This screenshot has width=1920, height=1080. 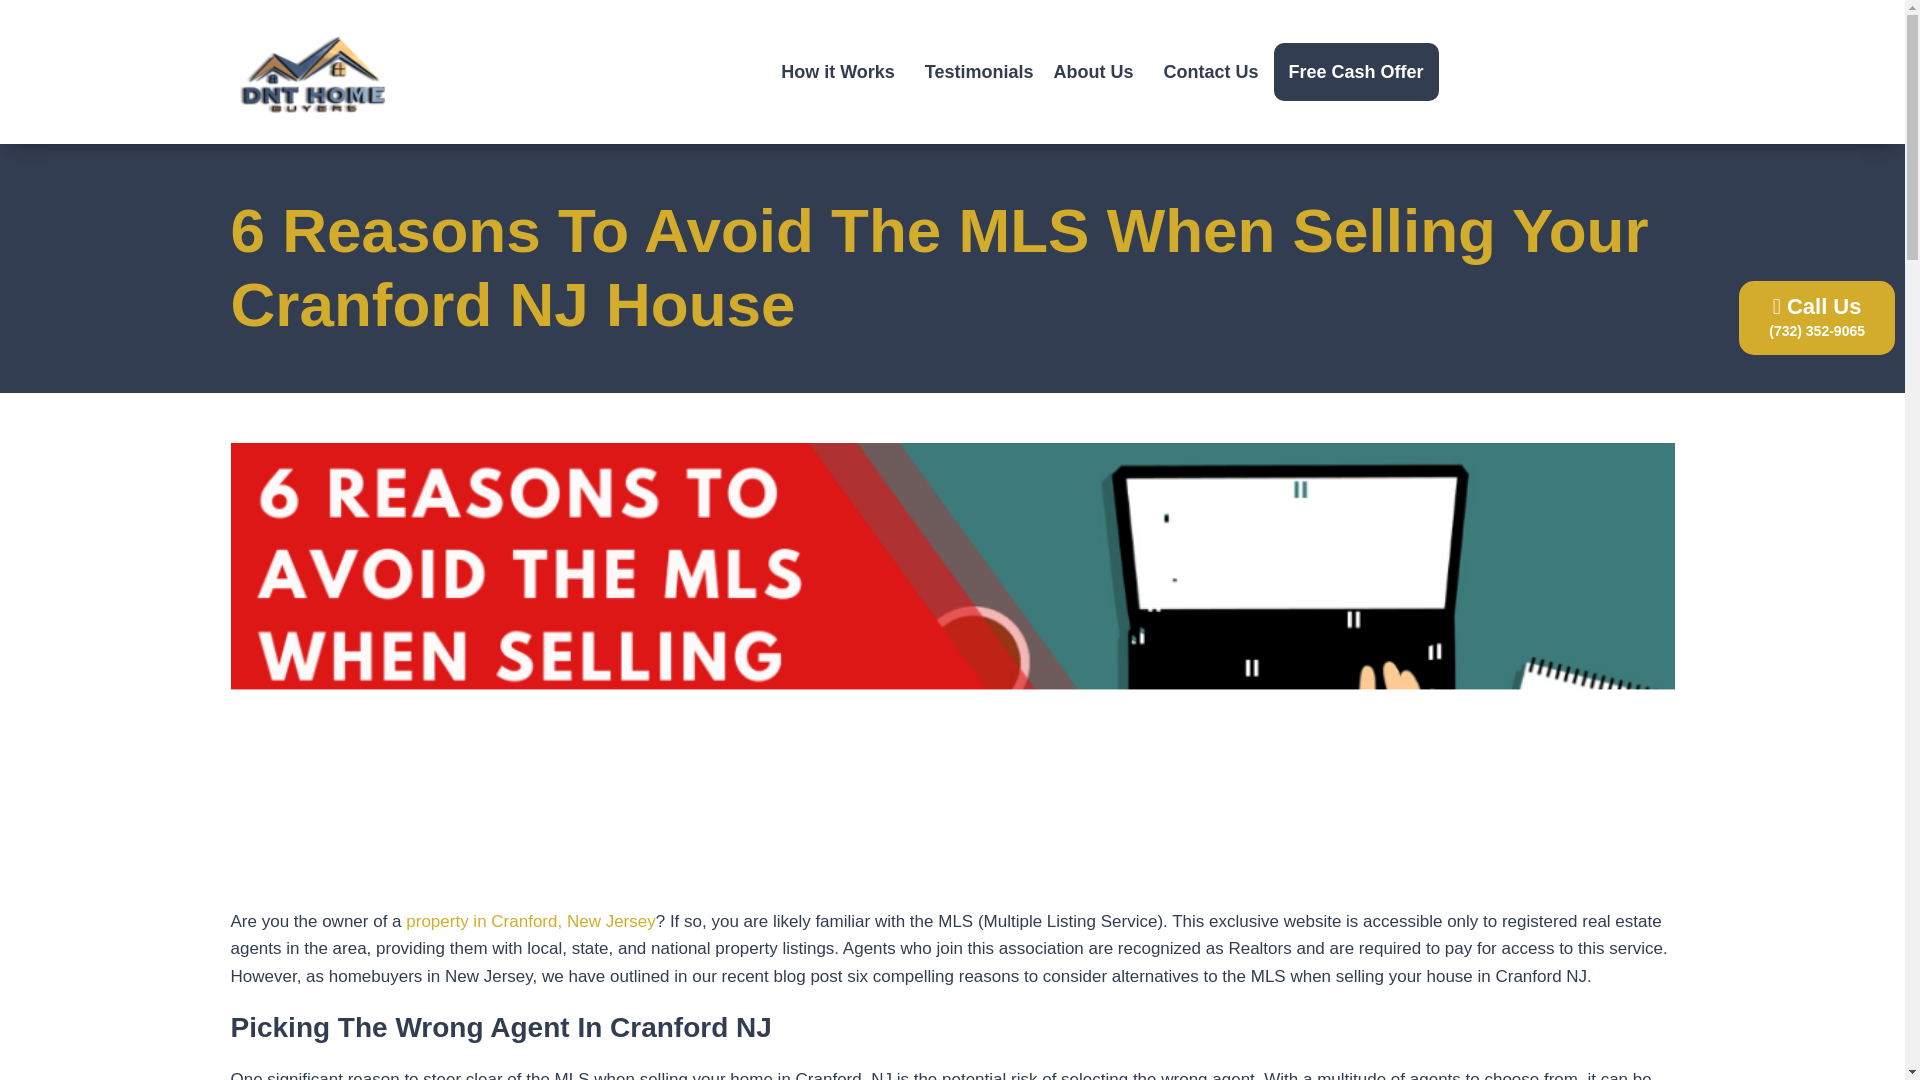 I want to click on How it Works, so click(x=843, y=72).